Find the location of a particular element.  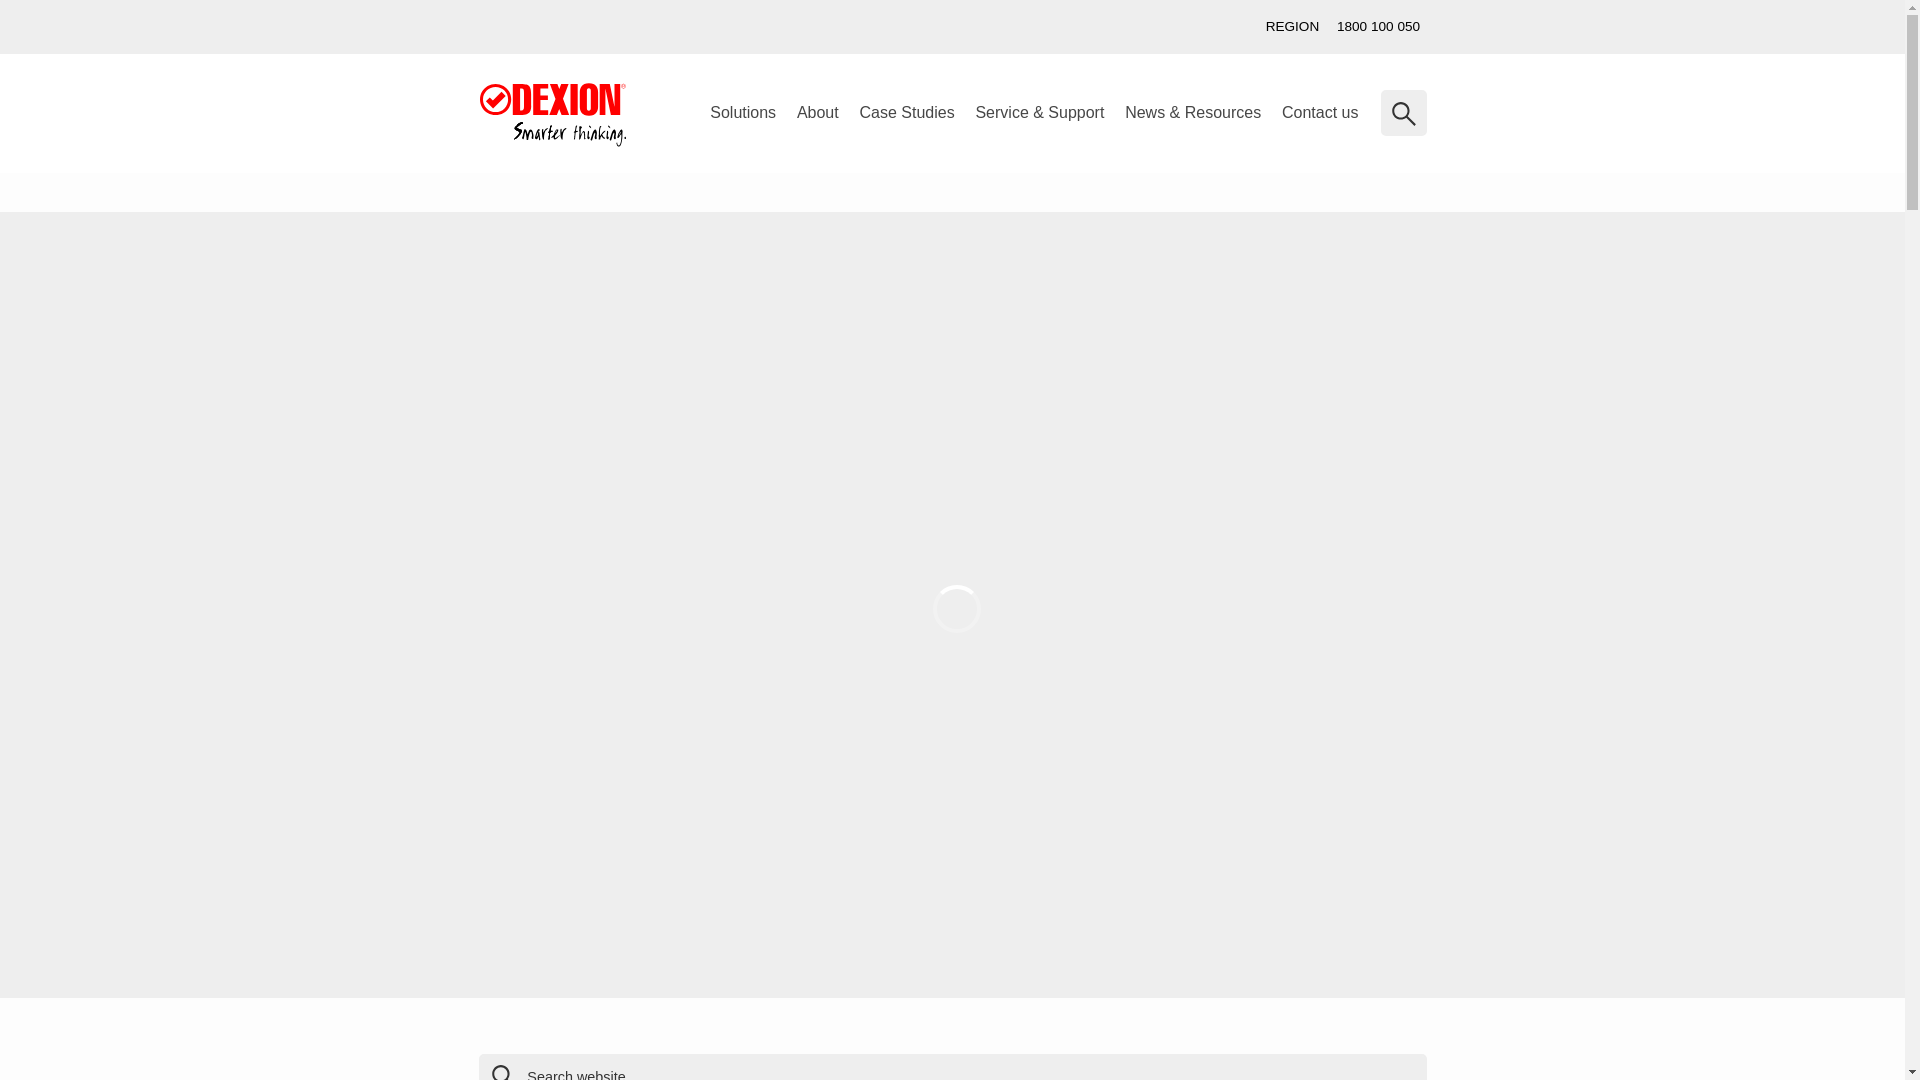

REGION is located at coordinates (1292, 27).